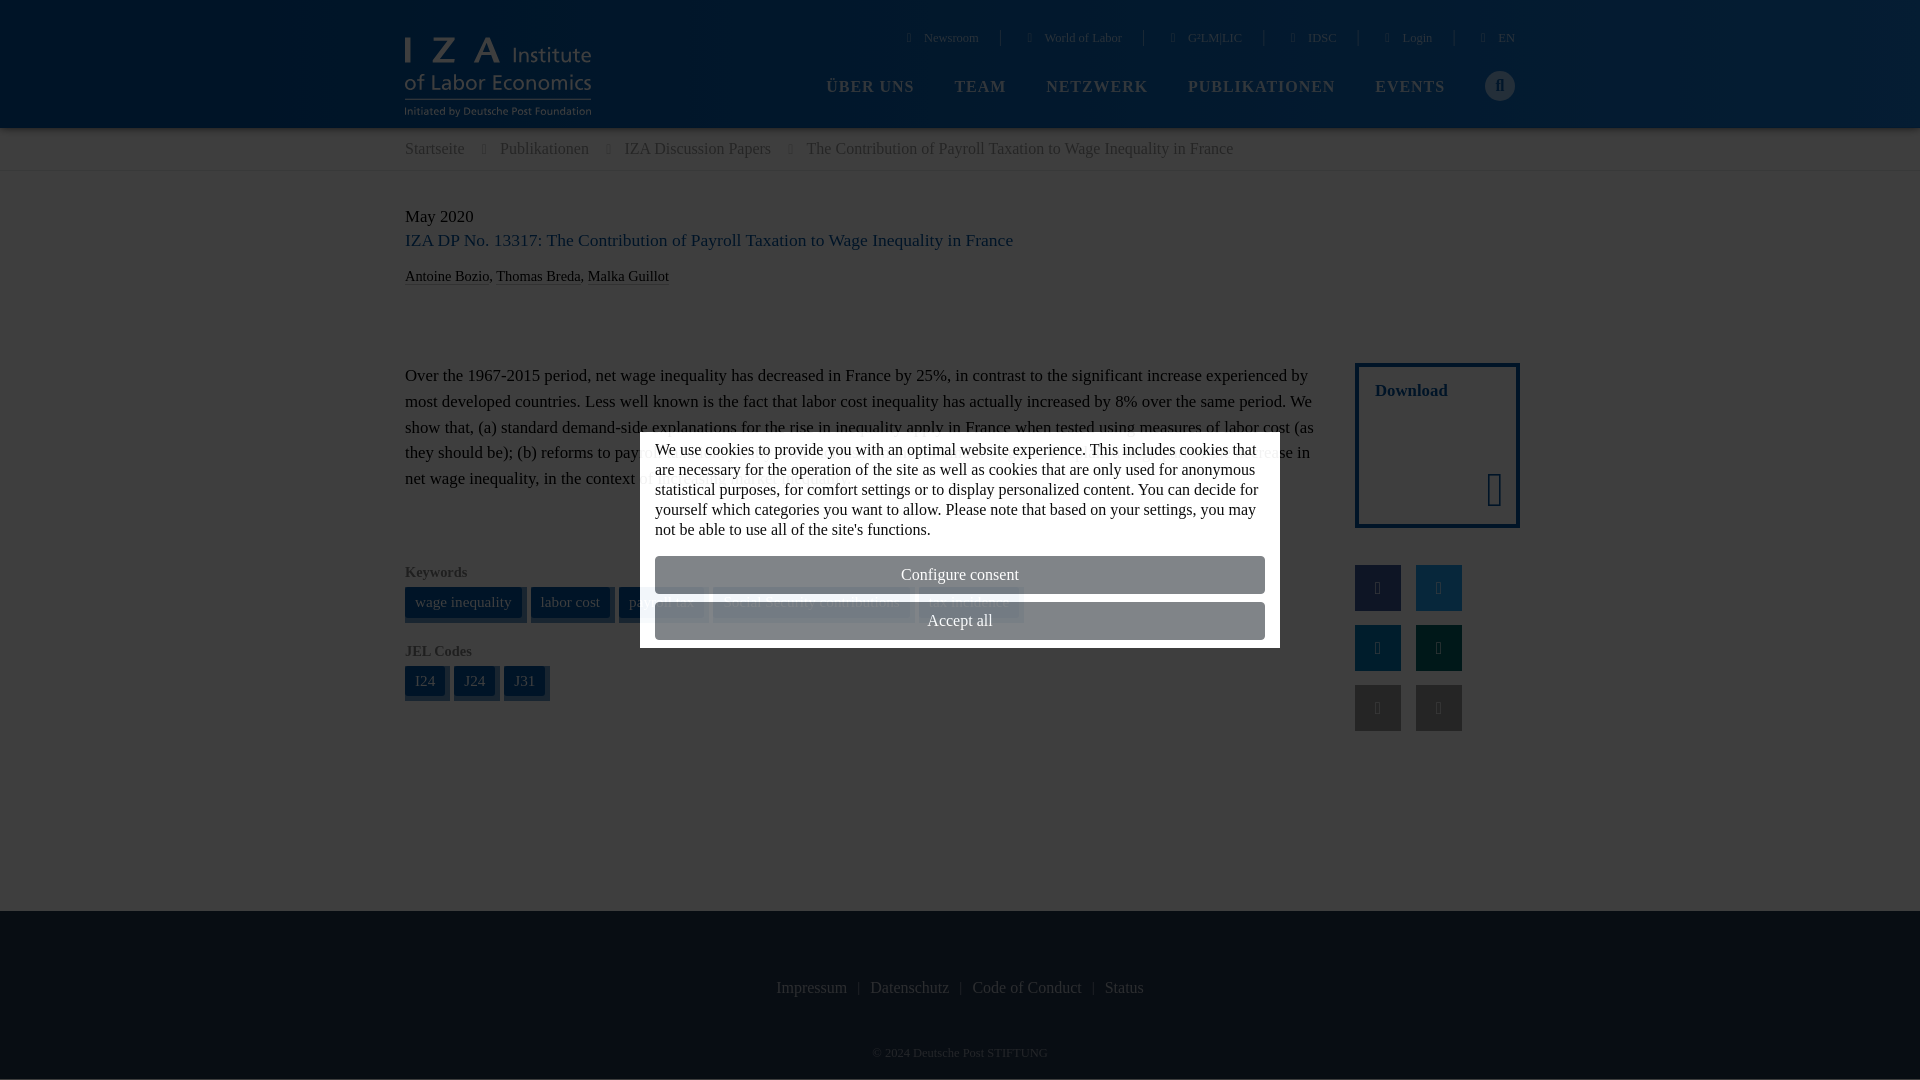 The image size is (1920, 1080). Describe the element at coordinates (940, 40) in the screenshot. I see `Newsroom` at that location.